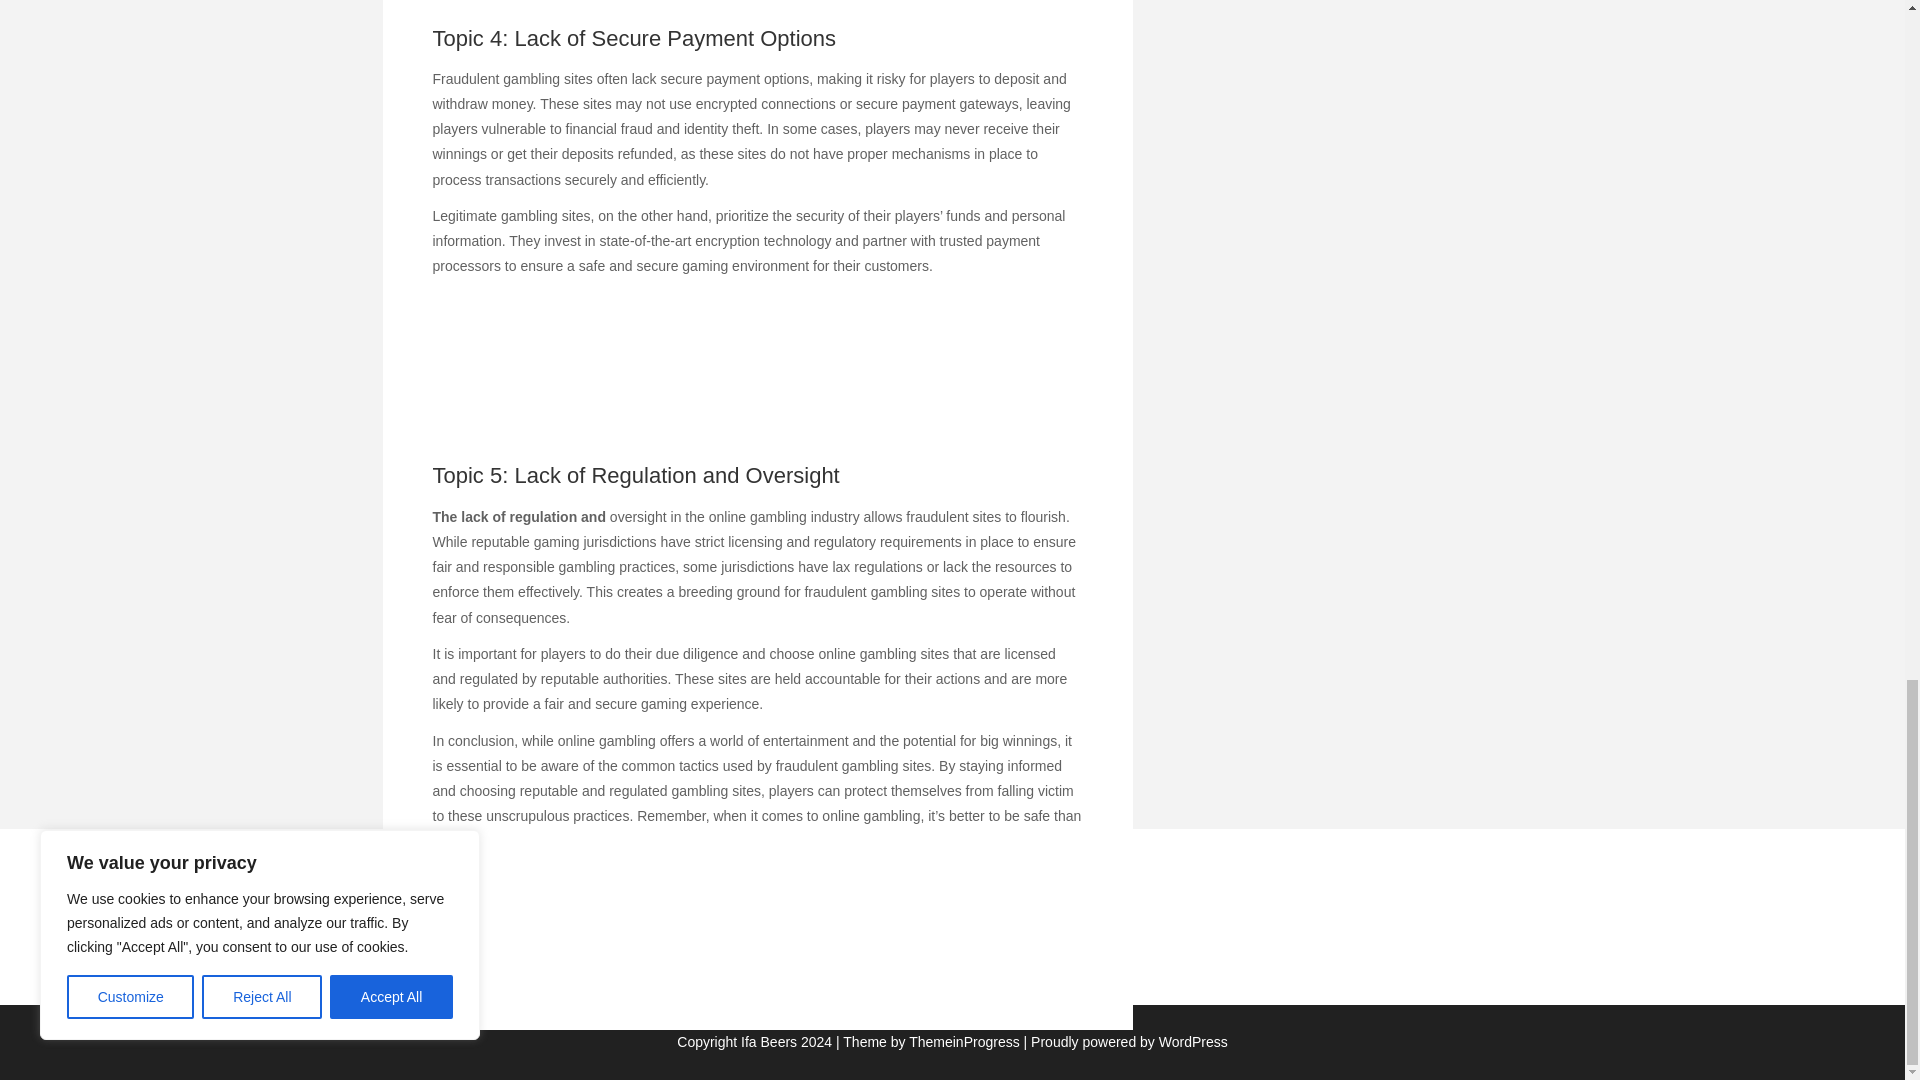 Image resolution: width=1920 pixels, height=1080 pixels. I want to click on A Semantic Personal Publishing Platform, so click(1126, 1041).